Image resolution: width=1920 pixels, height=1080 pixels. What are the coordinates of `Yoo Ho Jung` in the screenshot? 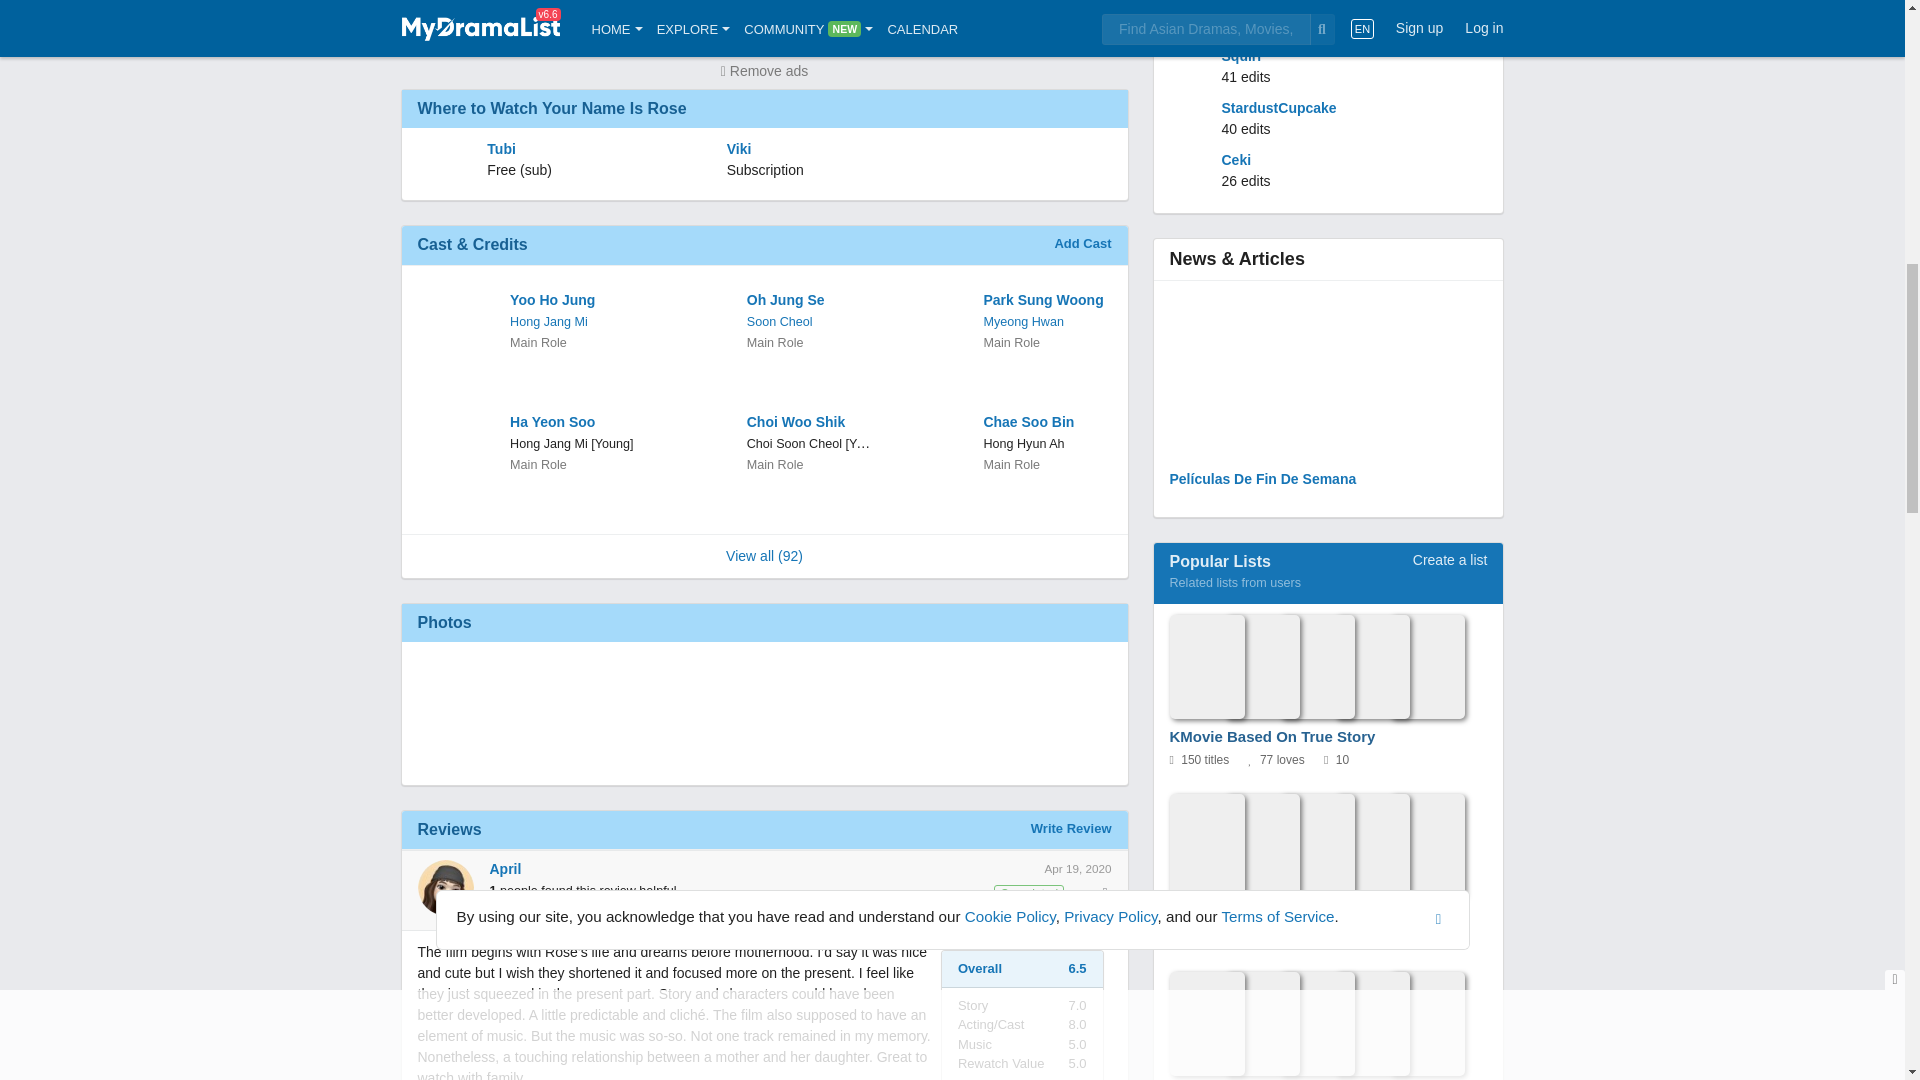 It's located at (572, 300).